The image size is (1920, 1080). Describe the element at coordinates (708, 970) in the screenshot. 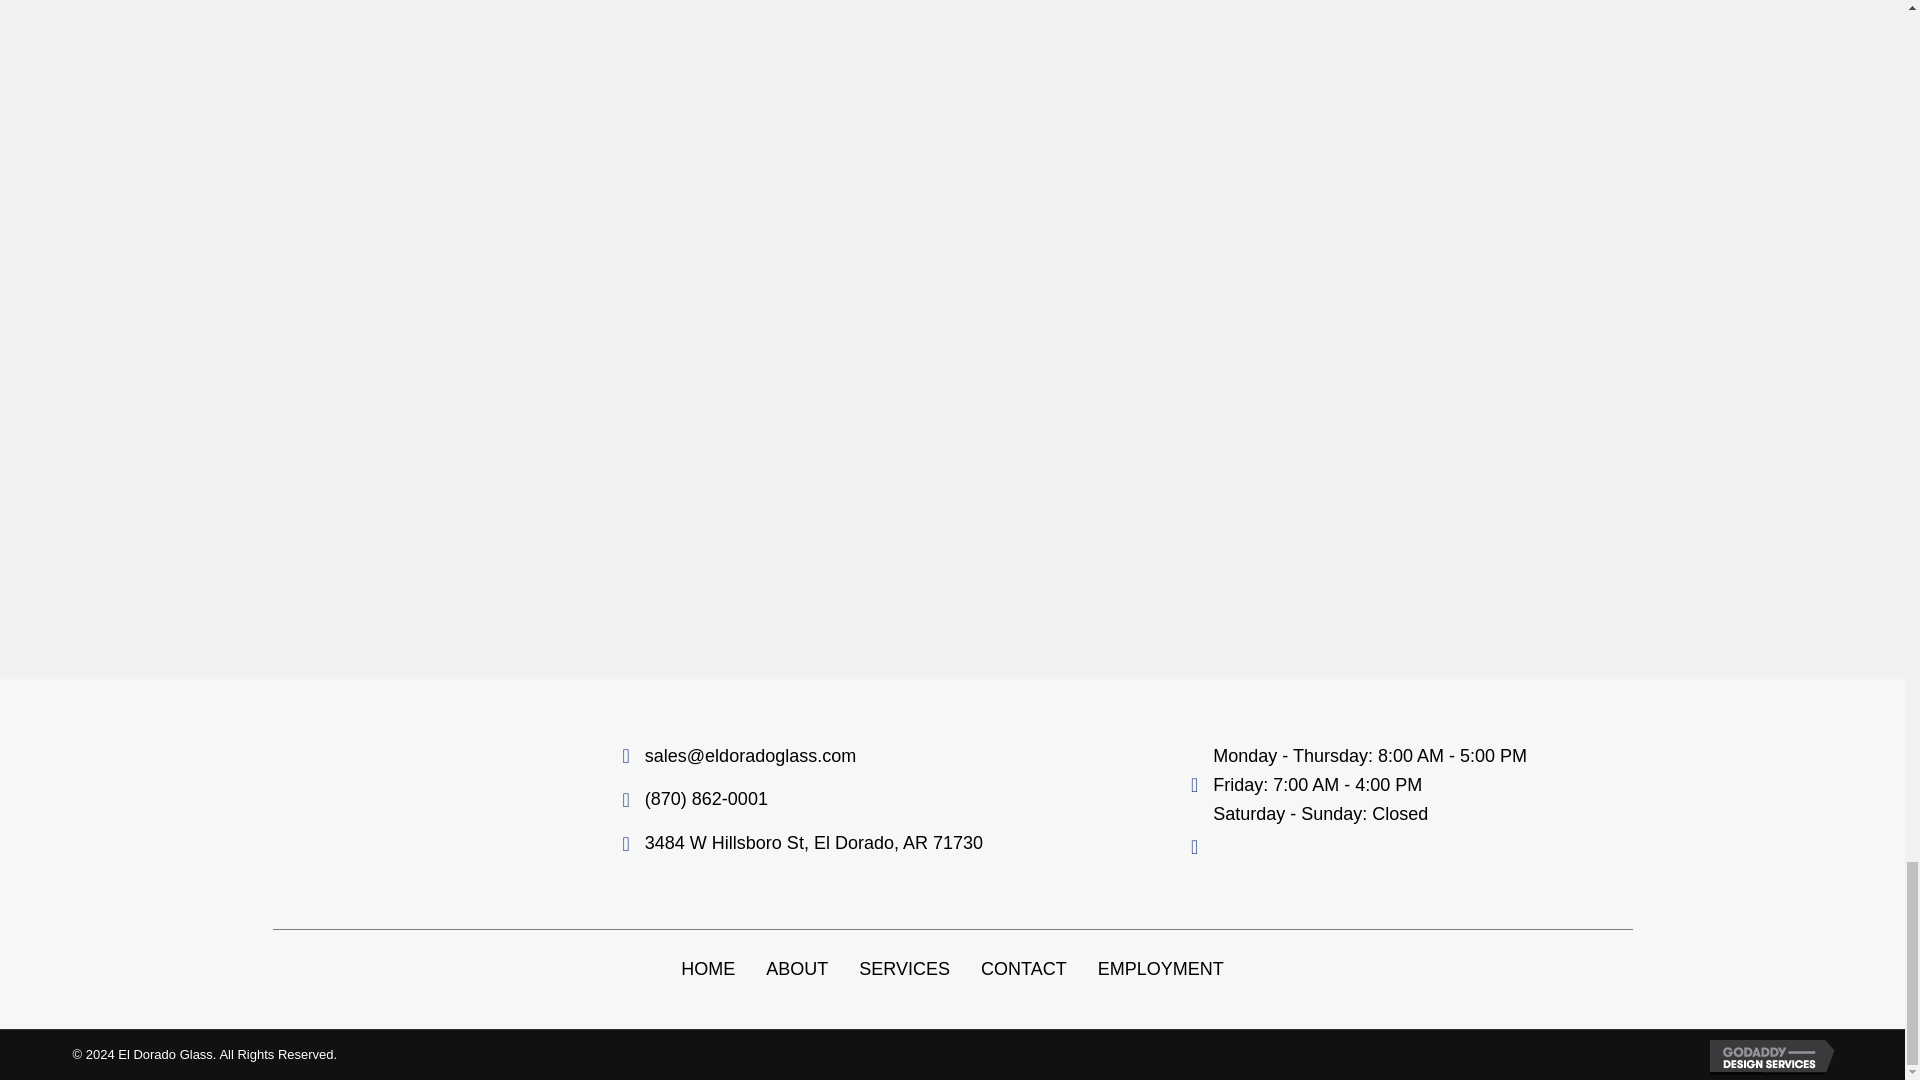

I see `HOME` at that location.